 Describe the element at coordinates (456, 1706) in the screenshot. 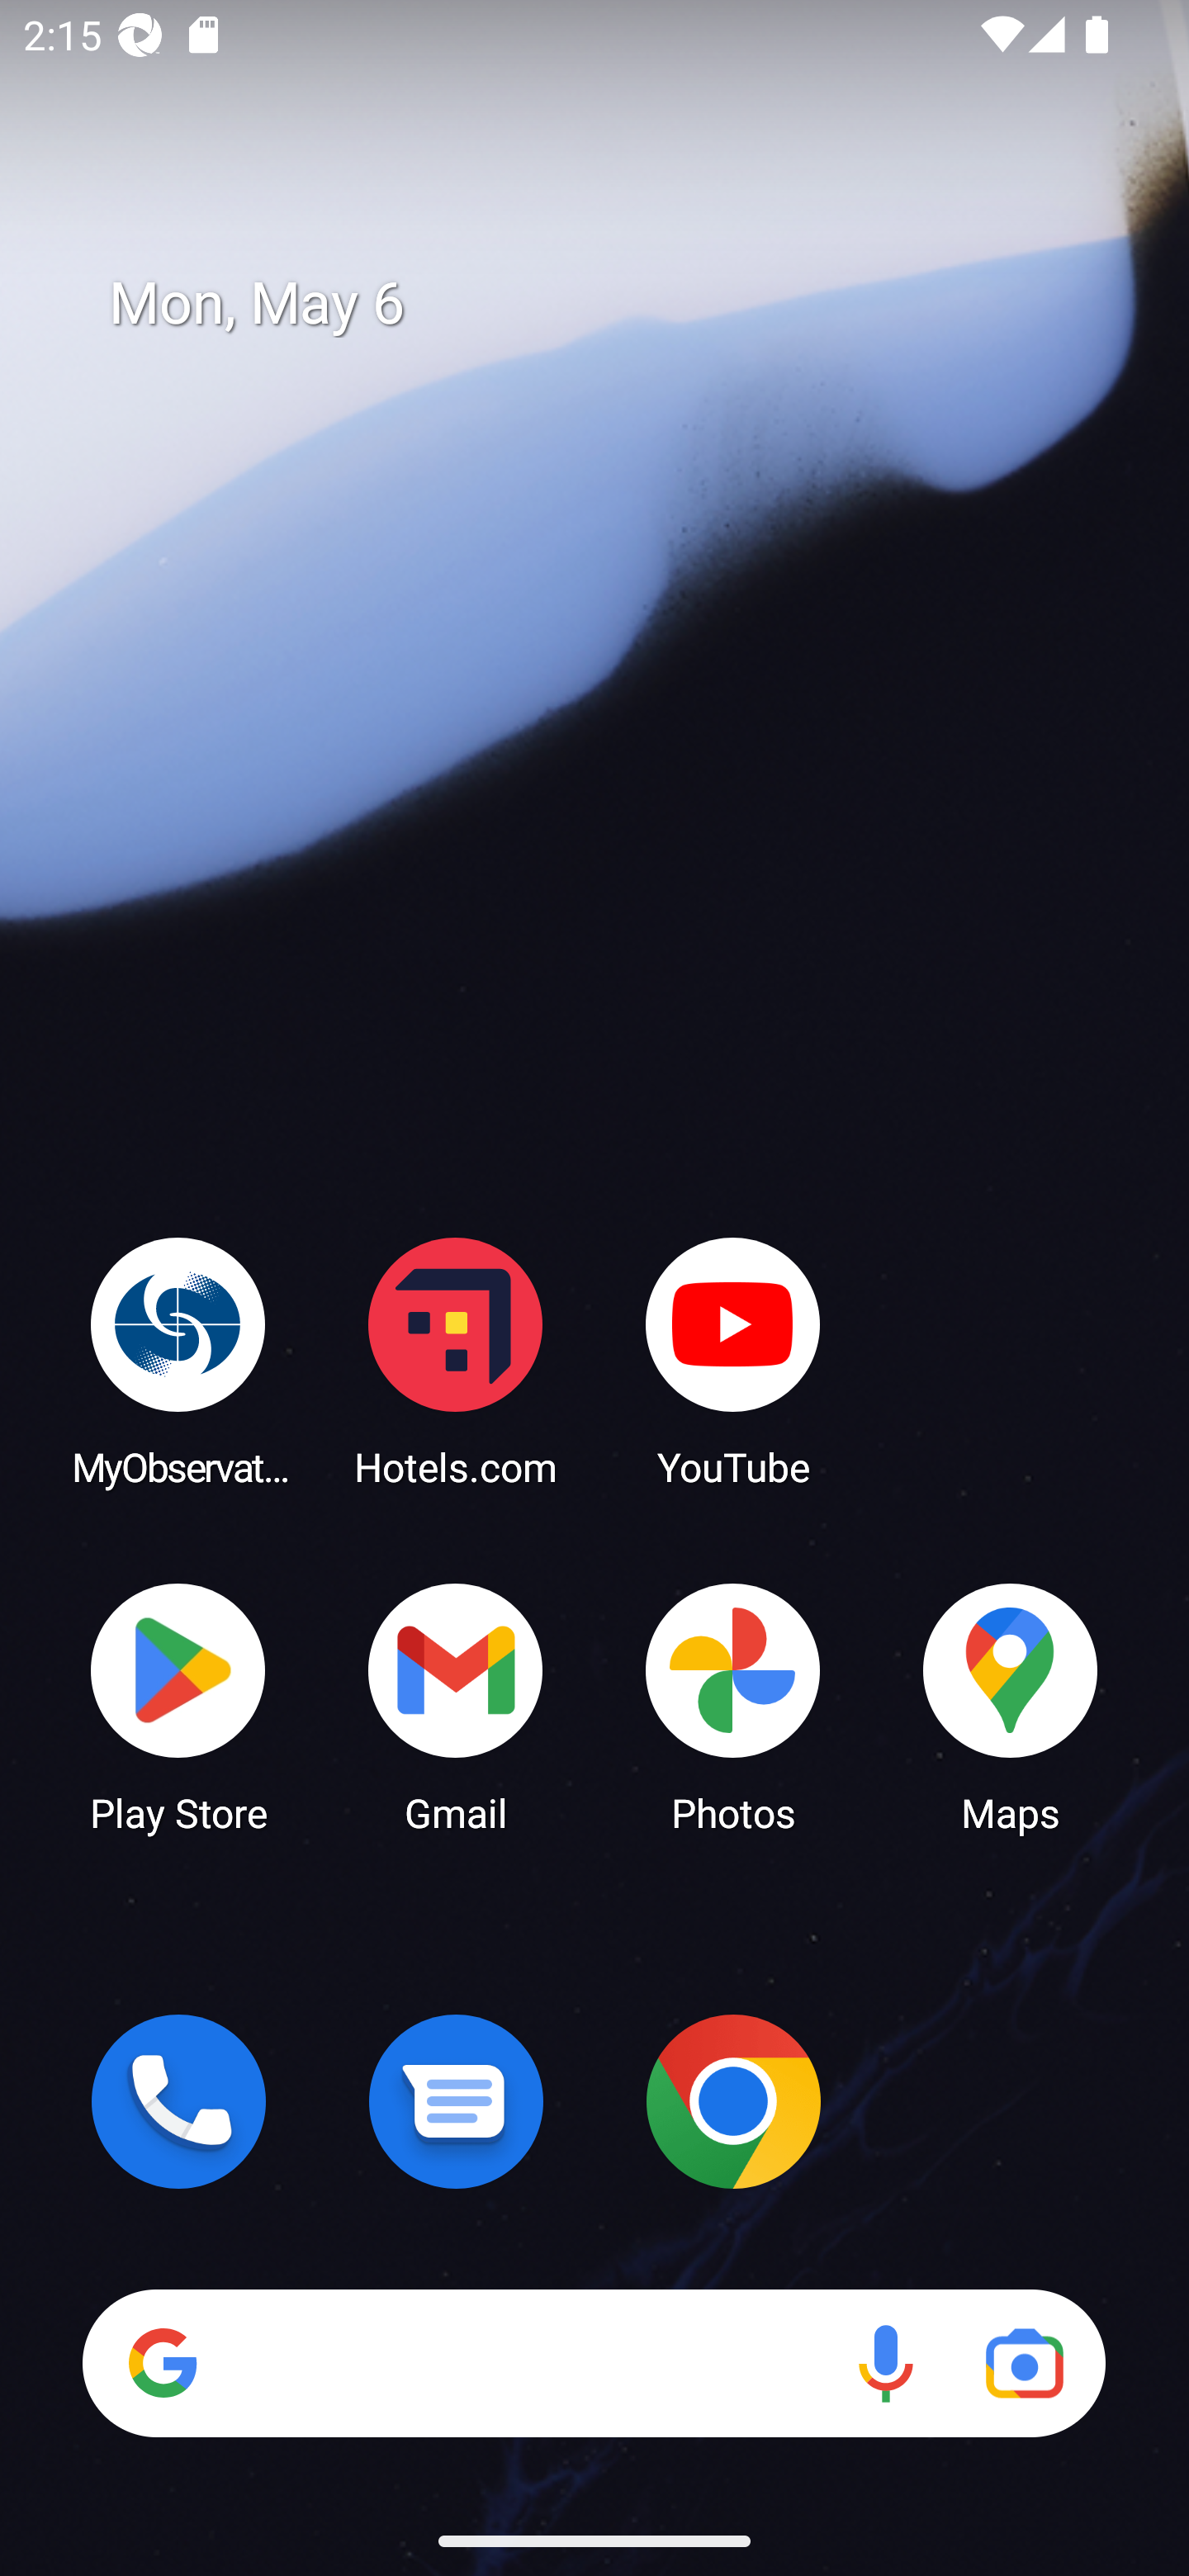

I see `Gmail` at that location.